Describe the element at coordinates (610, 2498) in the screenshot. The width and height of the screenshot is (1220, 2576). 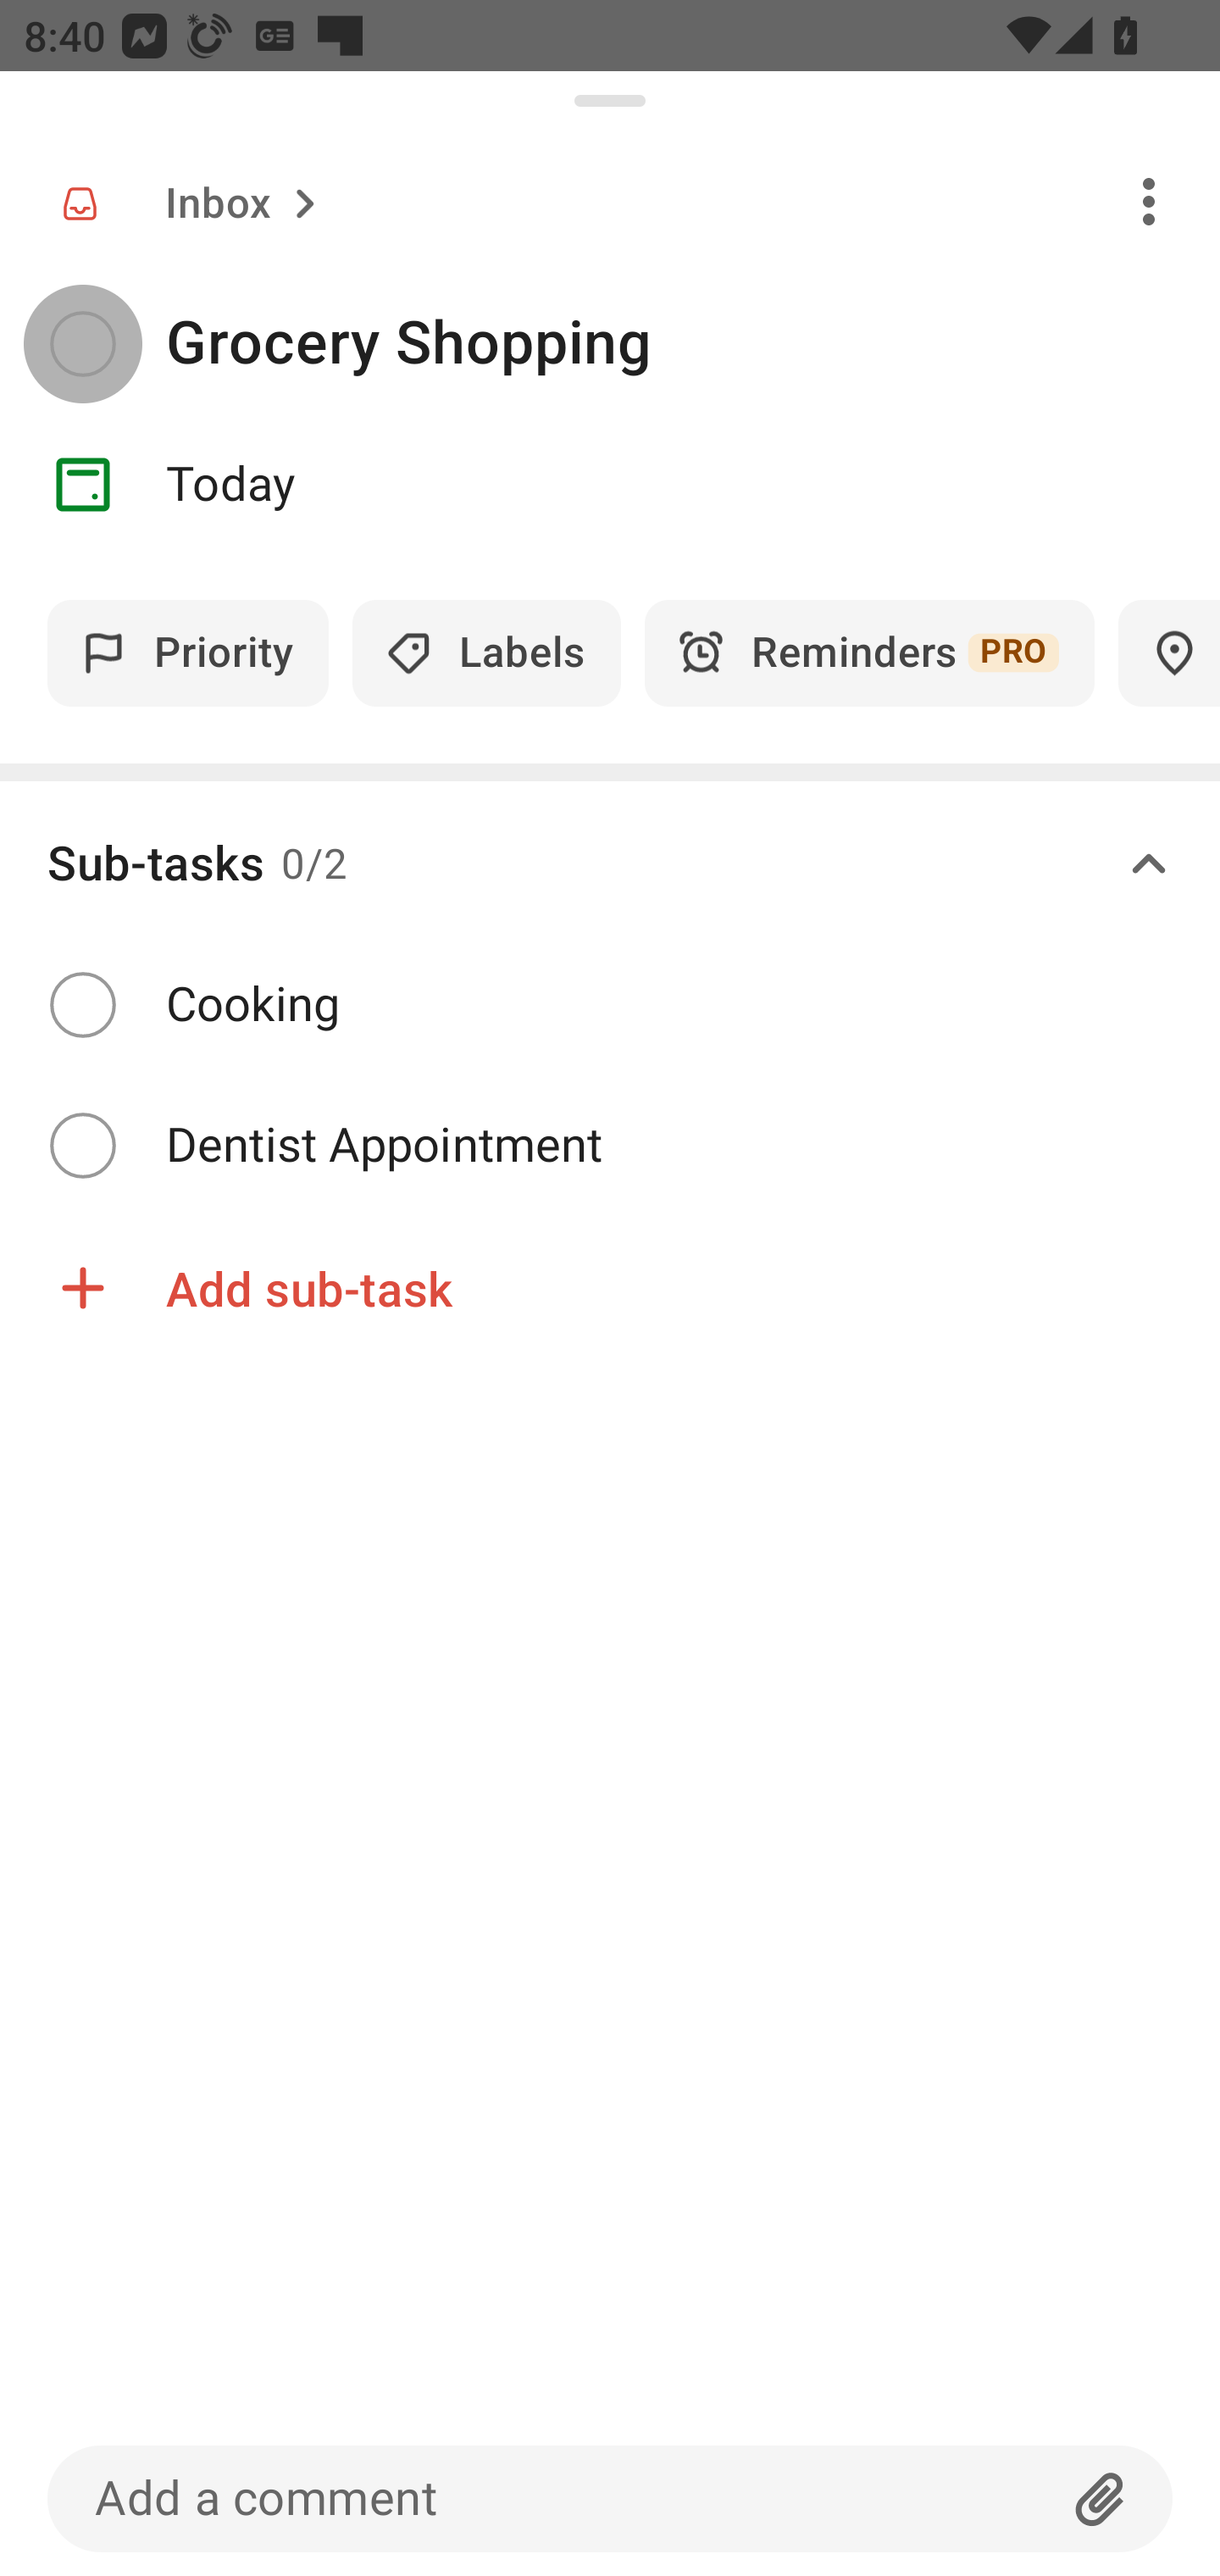
I see `Add a comment Attachment` at that location.